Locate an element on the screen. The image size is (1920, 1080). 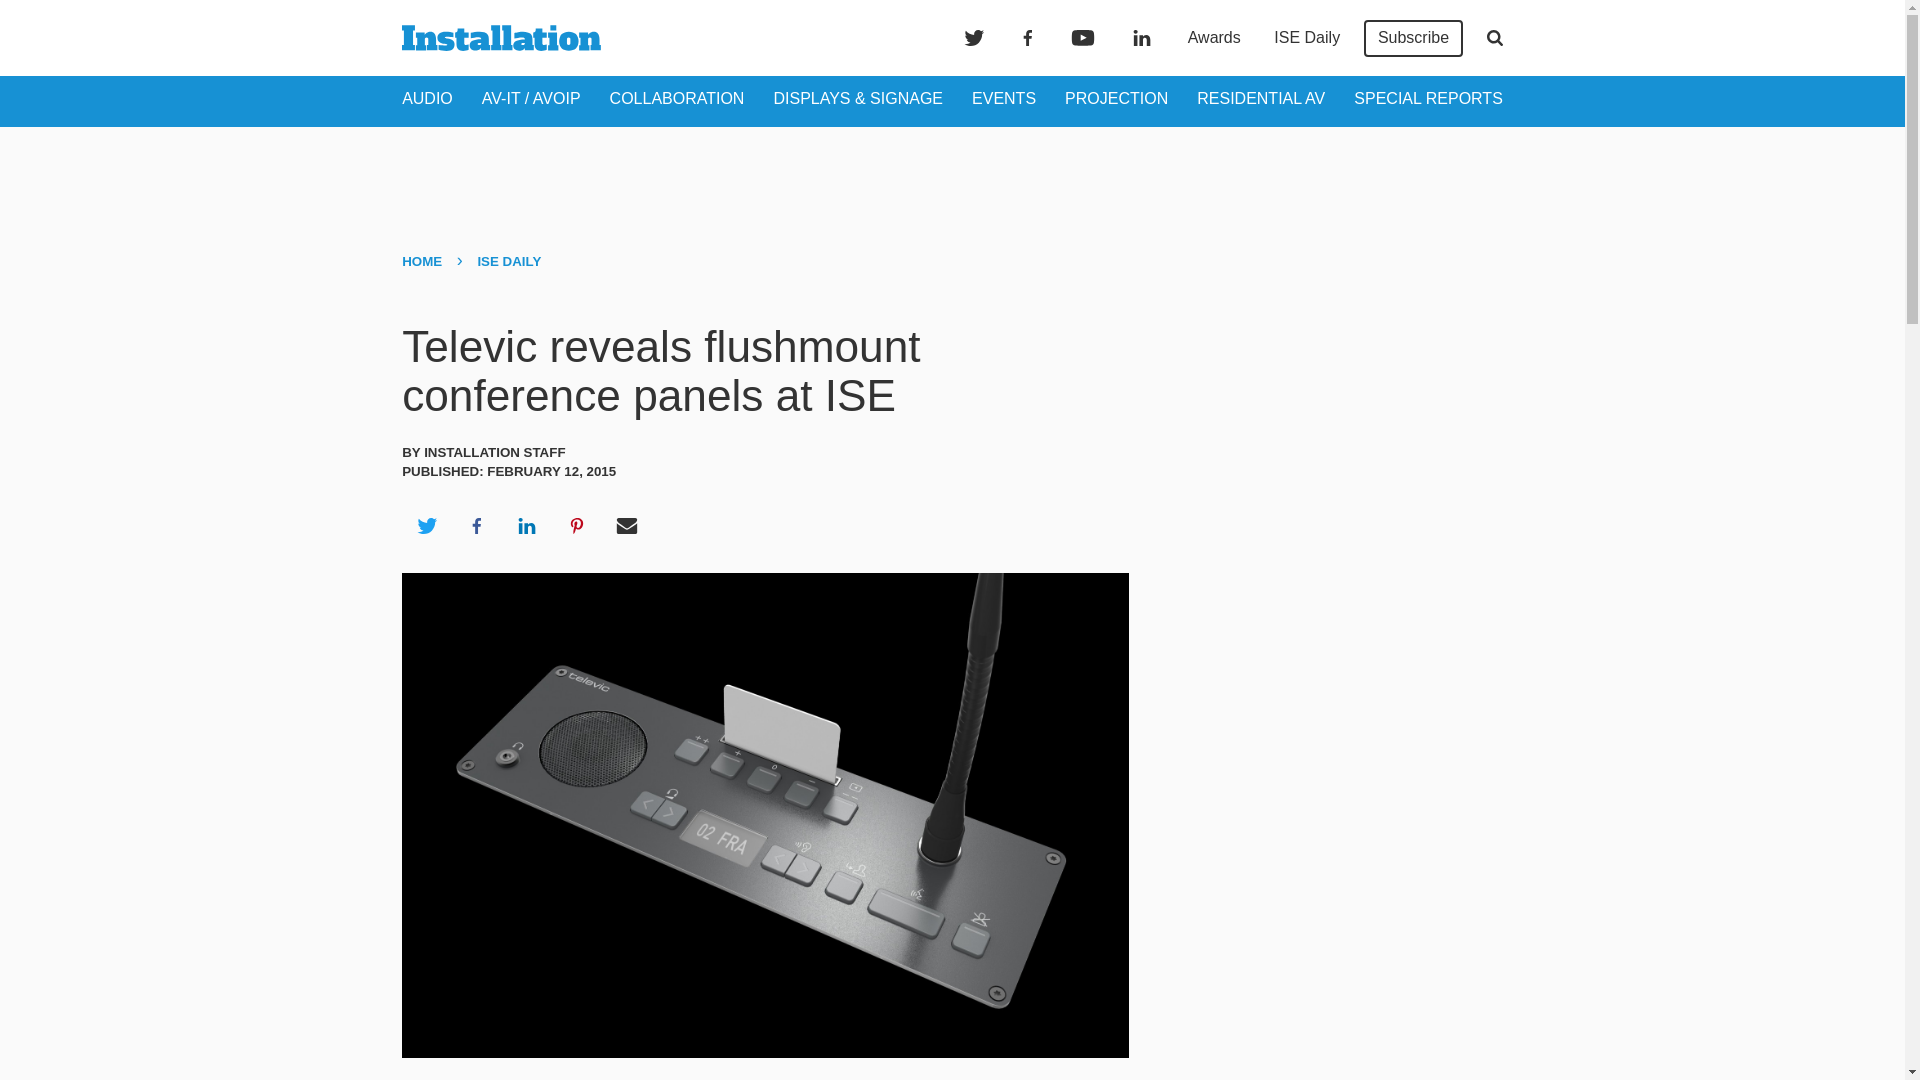
AUDIO is located at coordinates (427, 98).